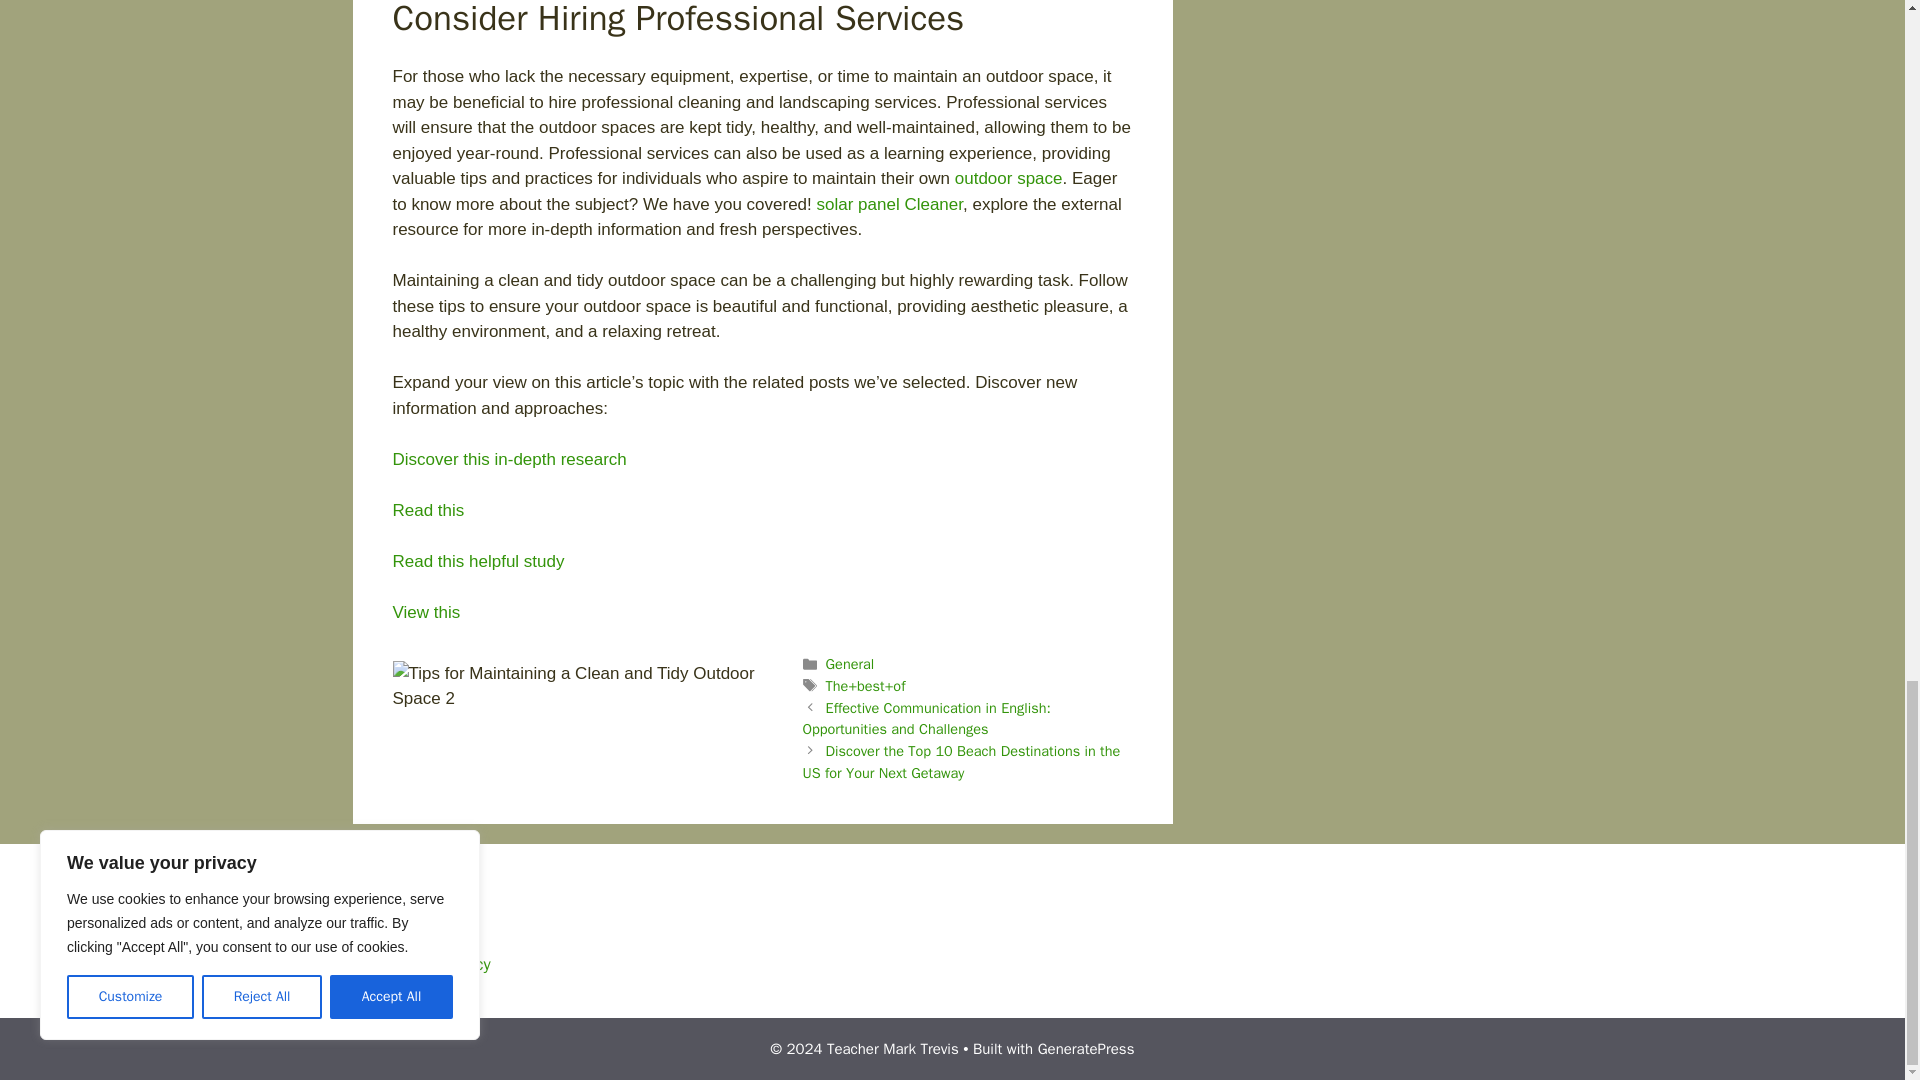 This screenshot has height=1080, width=1920. Describe the element at coordinates (478, 561) in the screenshot. I see `Read this helpful study` at that location.